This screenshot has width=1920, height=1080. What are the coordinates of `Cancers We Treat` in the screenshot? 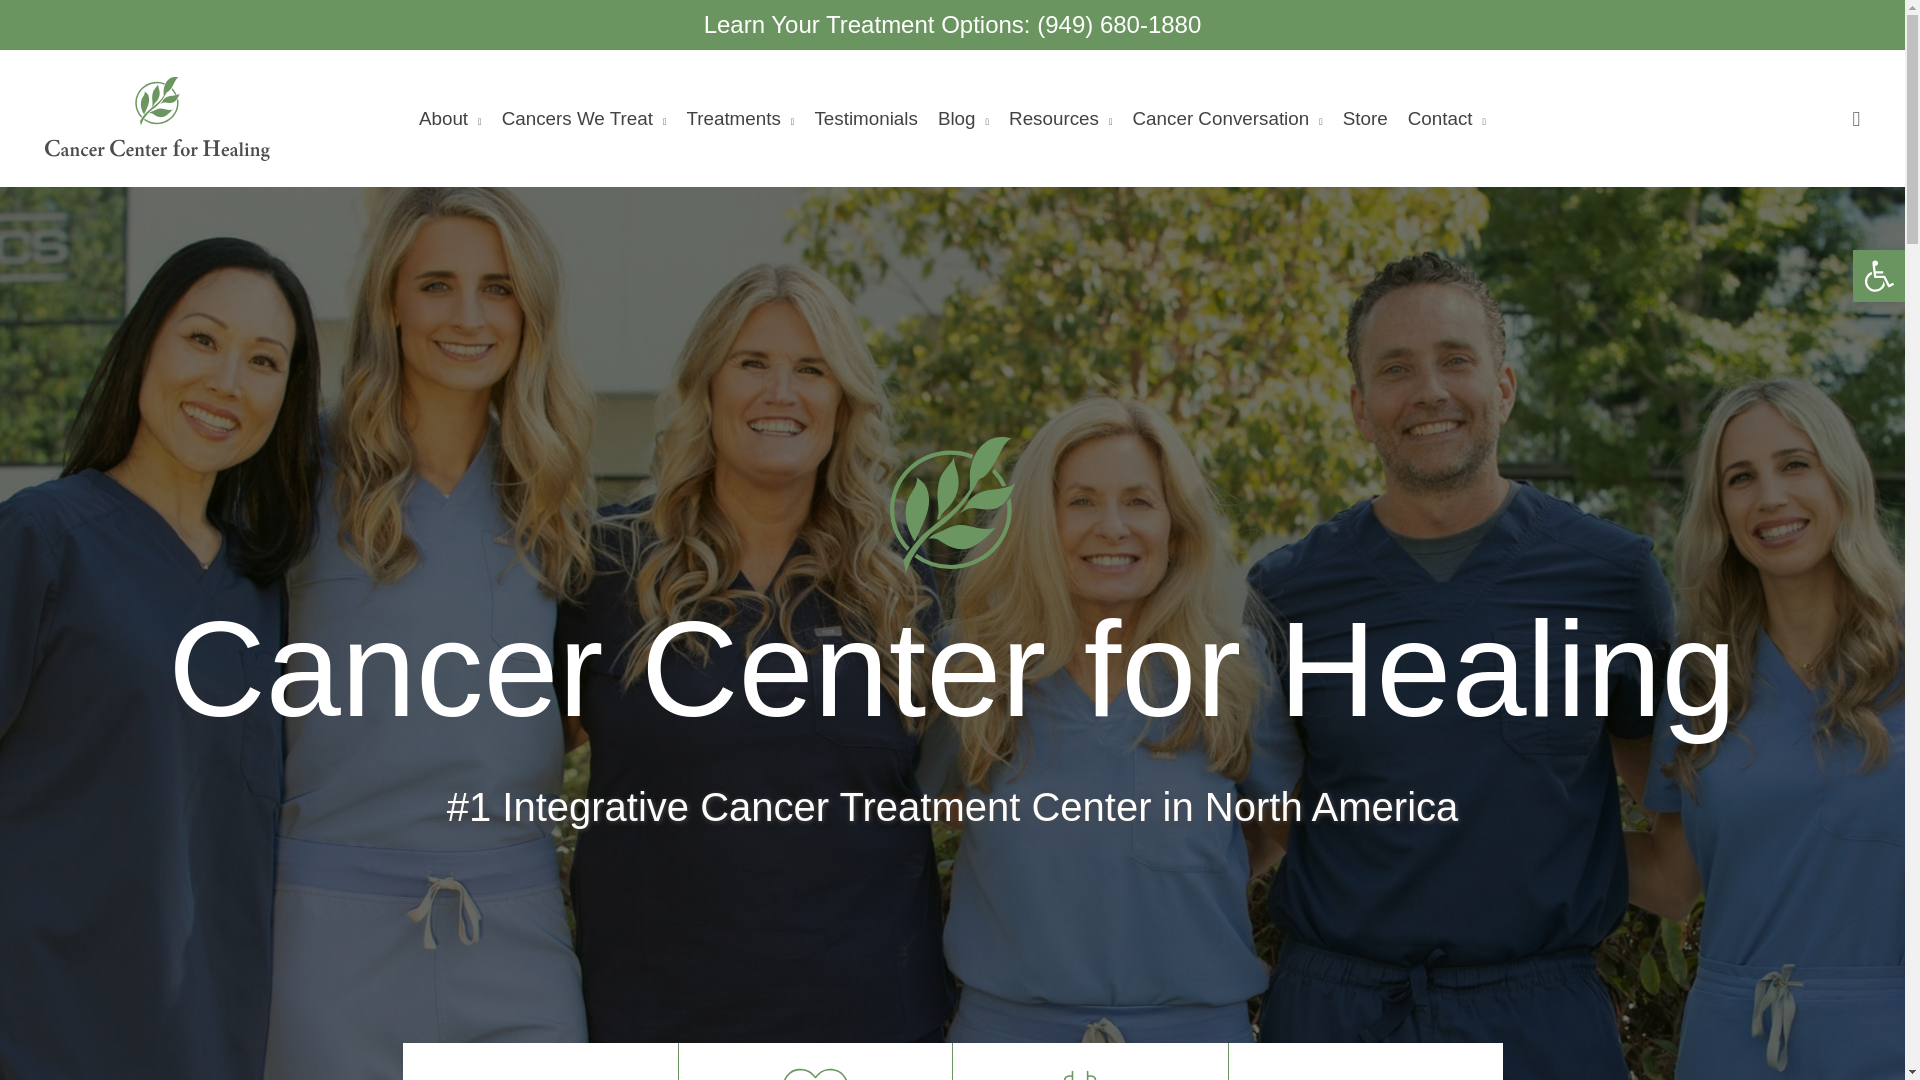 It's located at (584, 118).